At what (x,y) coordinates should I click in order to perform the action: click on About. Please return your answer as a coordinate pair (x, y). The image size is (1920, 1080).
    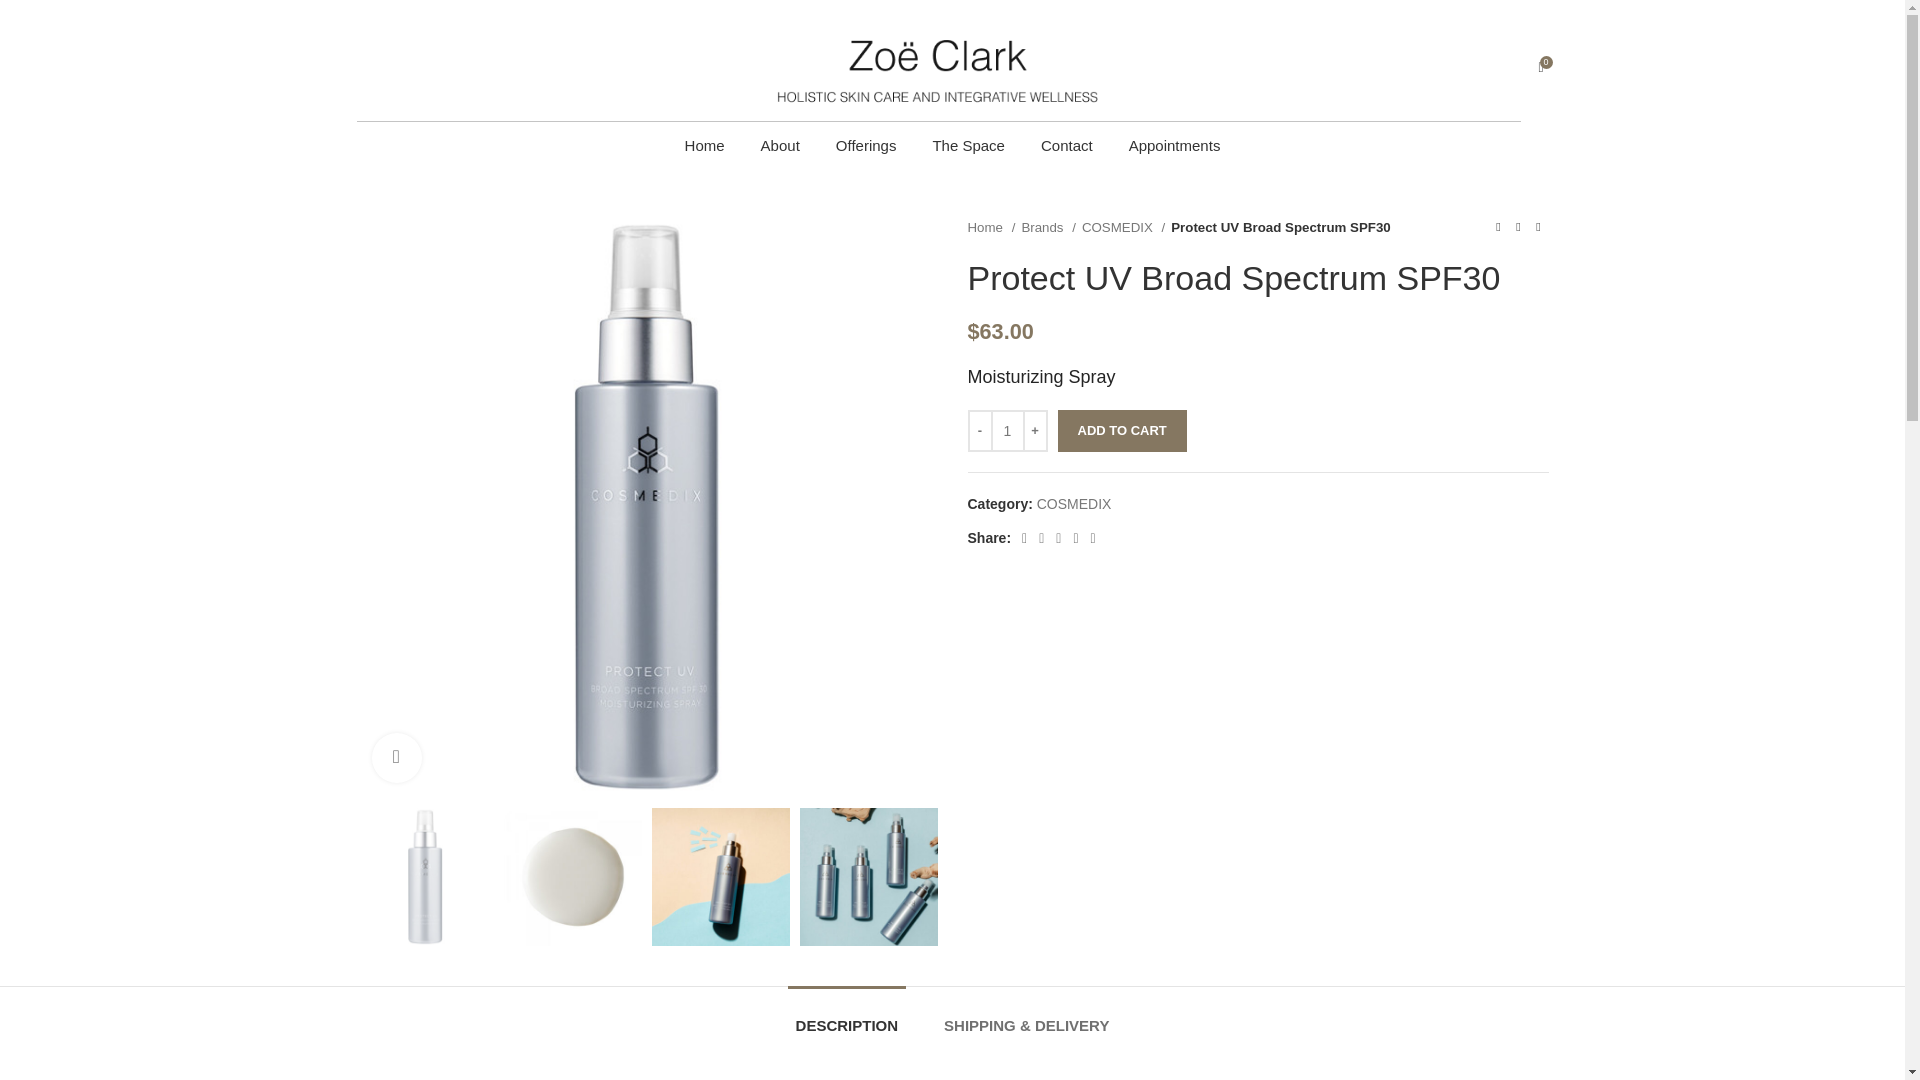
    Looking at the image, I should click on (780, 146).